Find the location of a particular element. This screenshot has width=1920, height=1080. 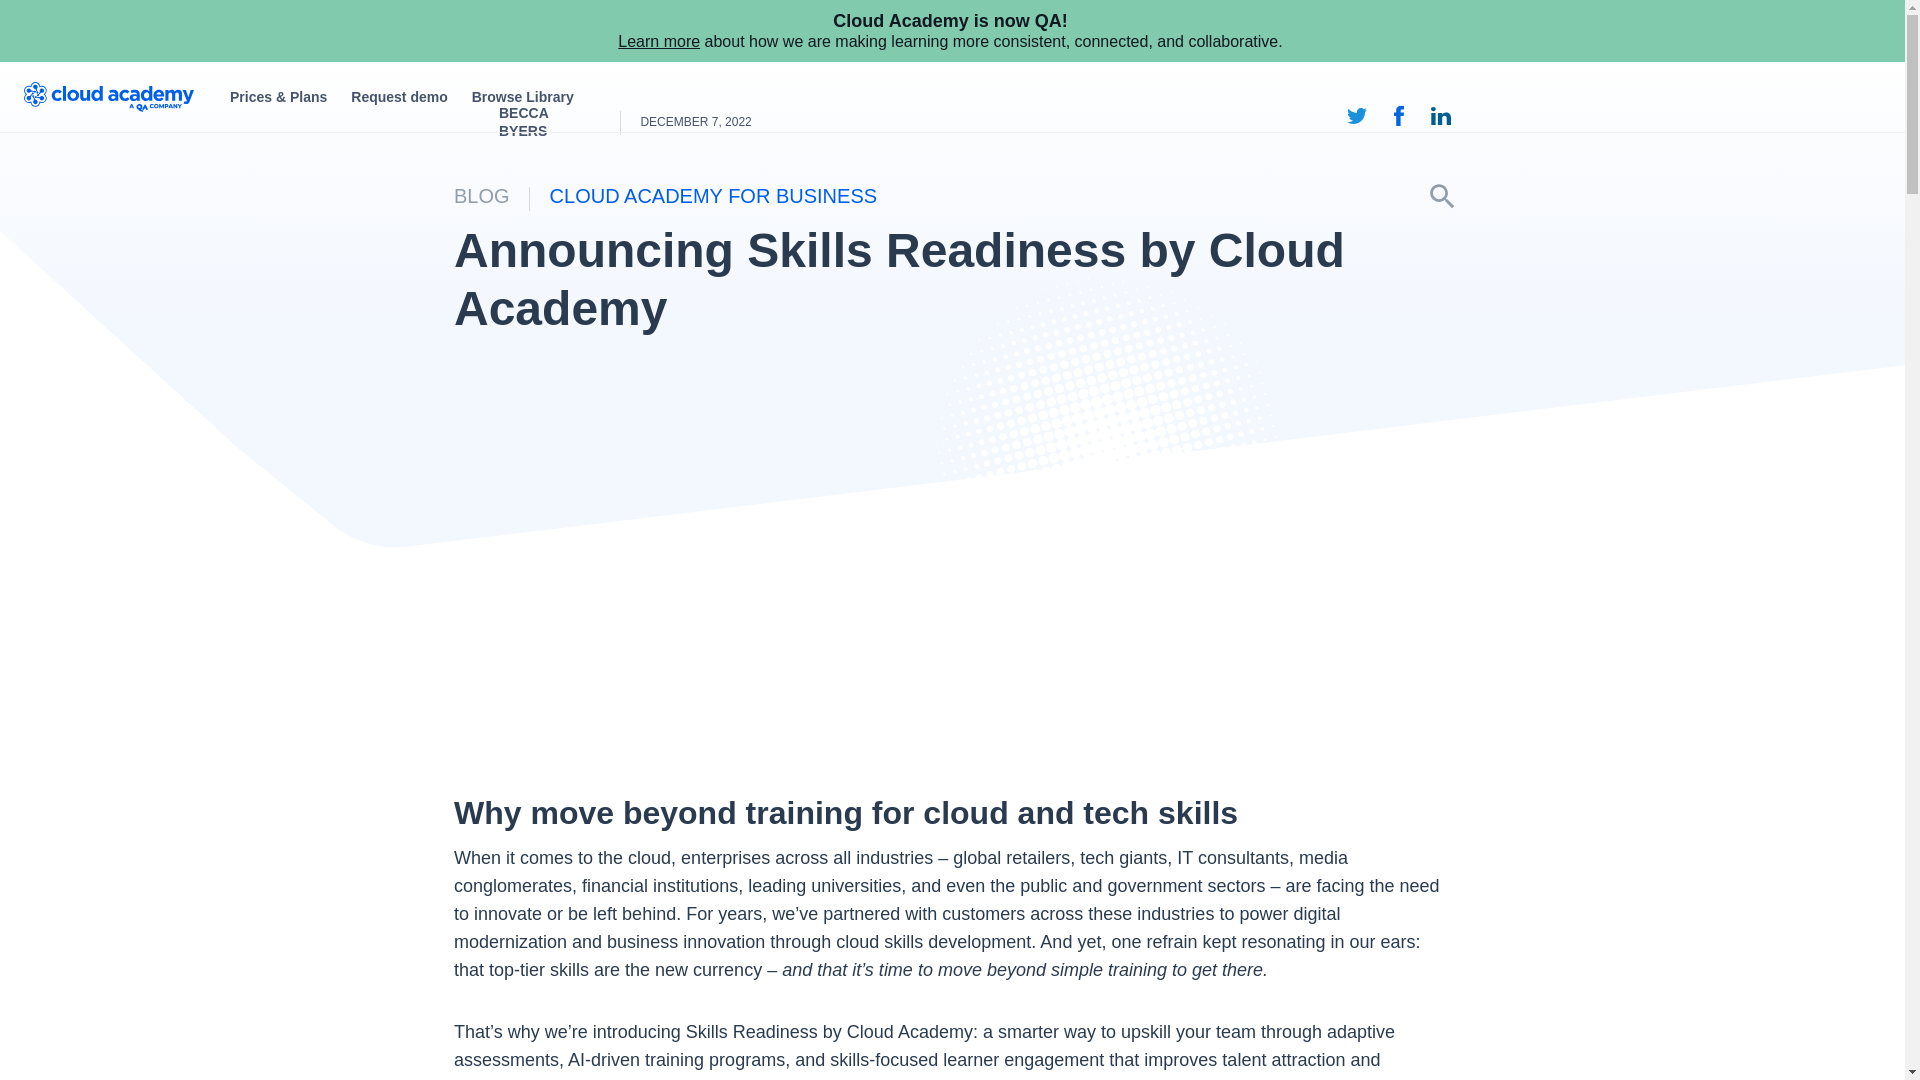

CLOUD ACADEMY FOR BUSINESS is located at coordinates (713, 196).